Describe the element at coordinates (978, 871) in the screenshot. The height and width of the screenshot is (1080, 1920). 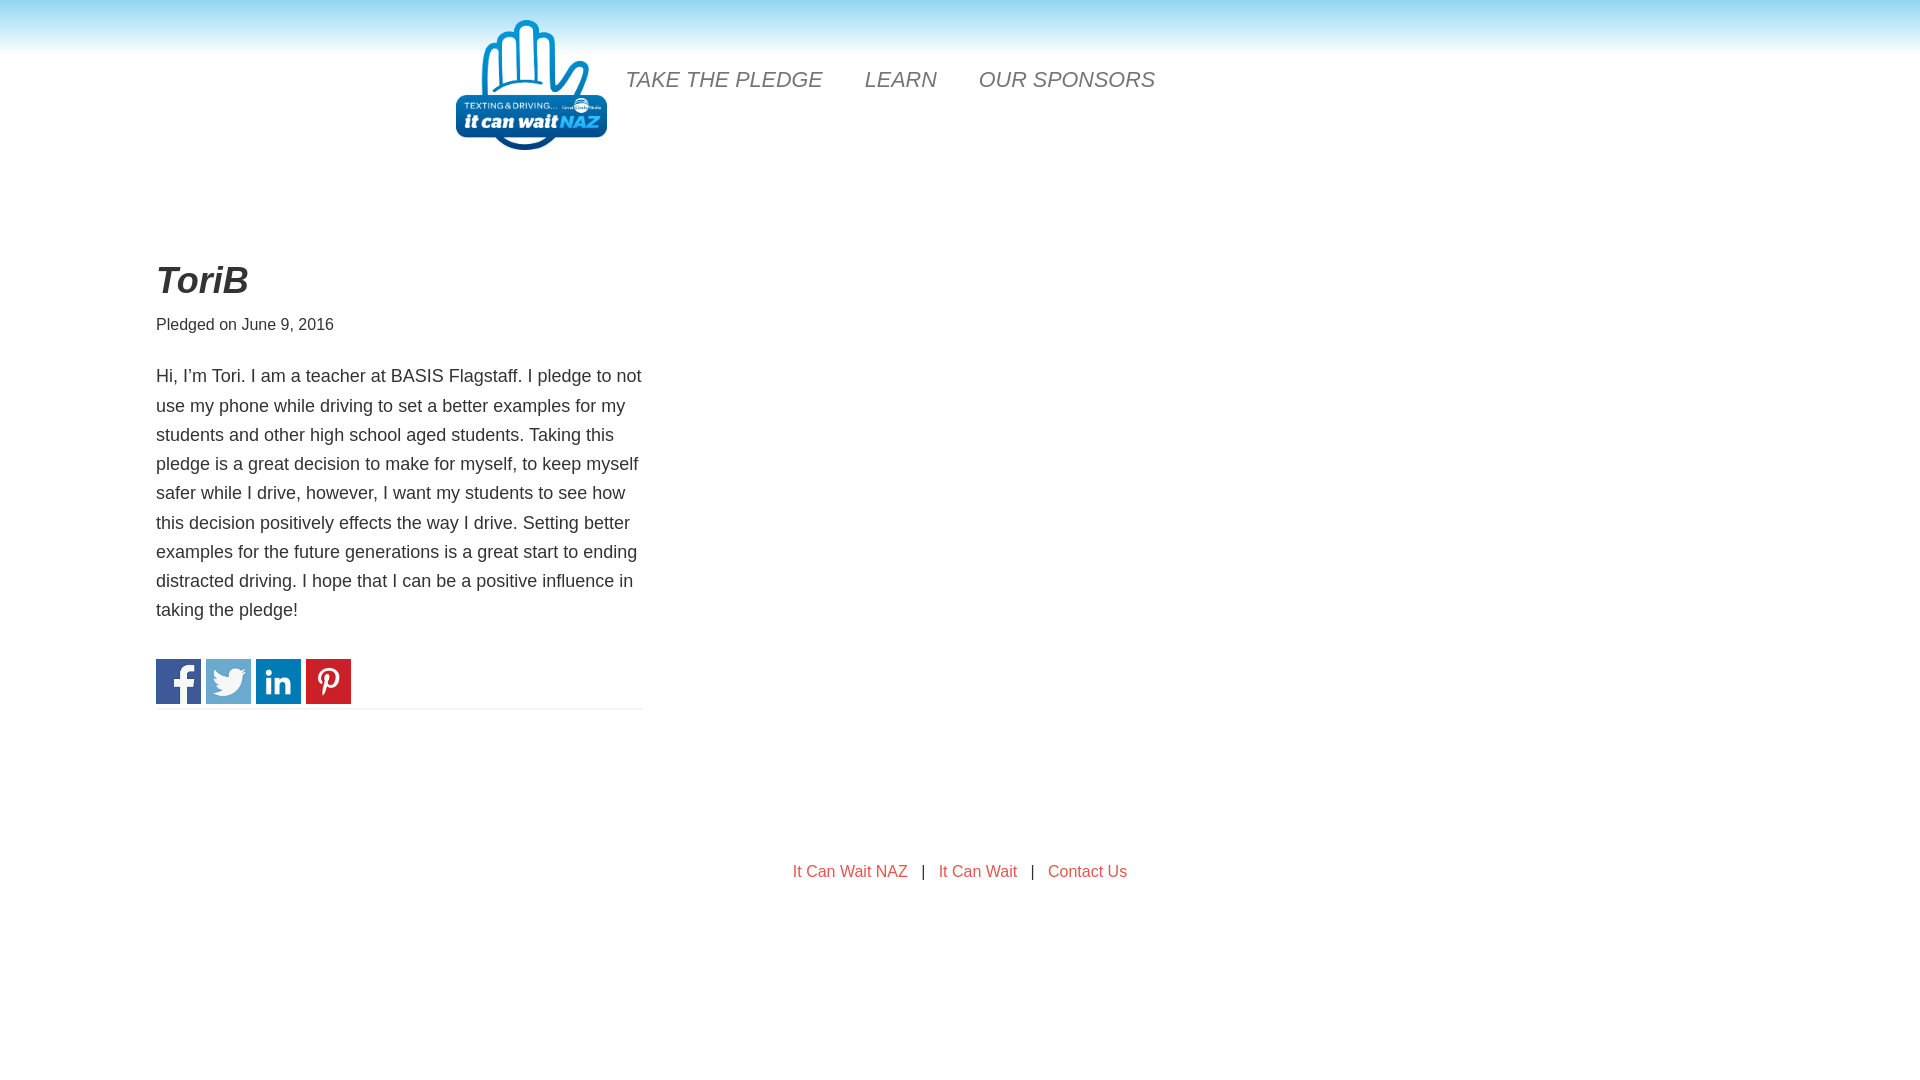
I see `It Can Wait` at that location.